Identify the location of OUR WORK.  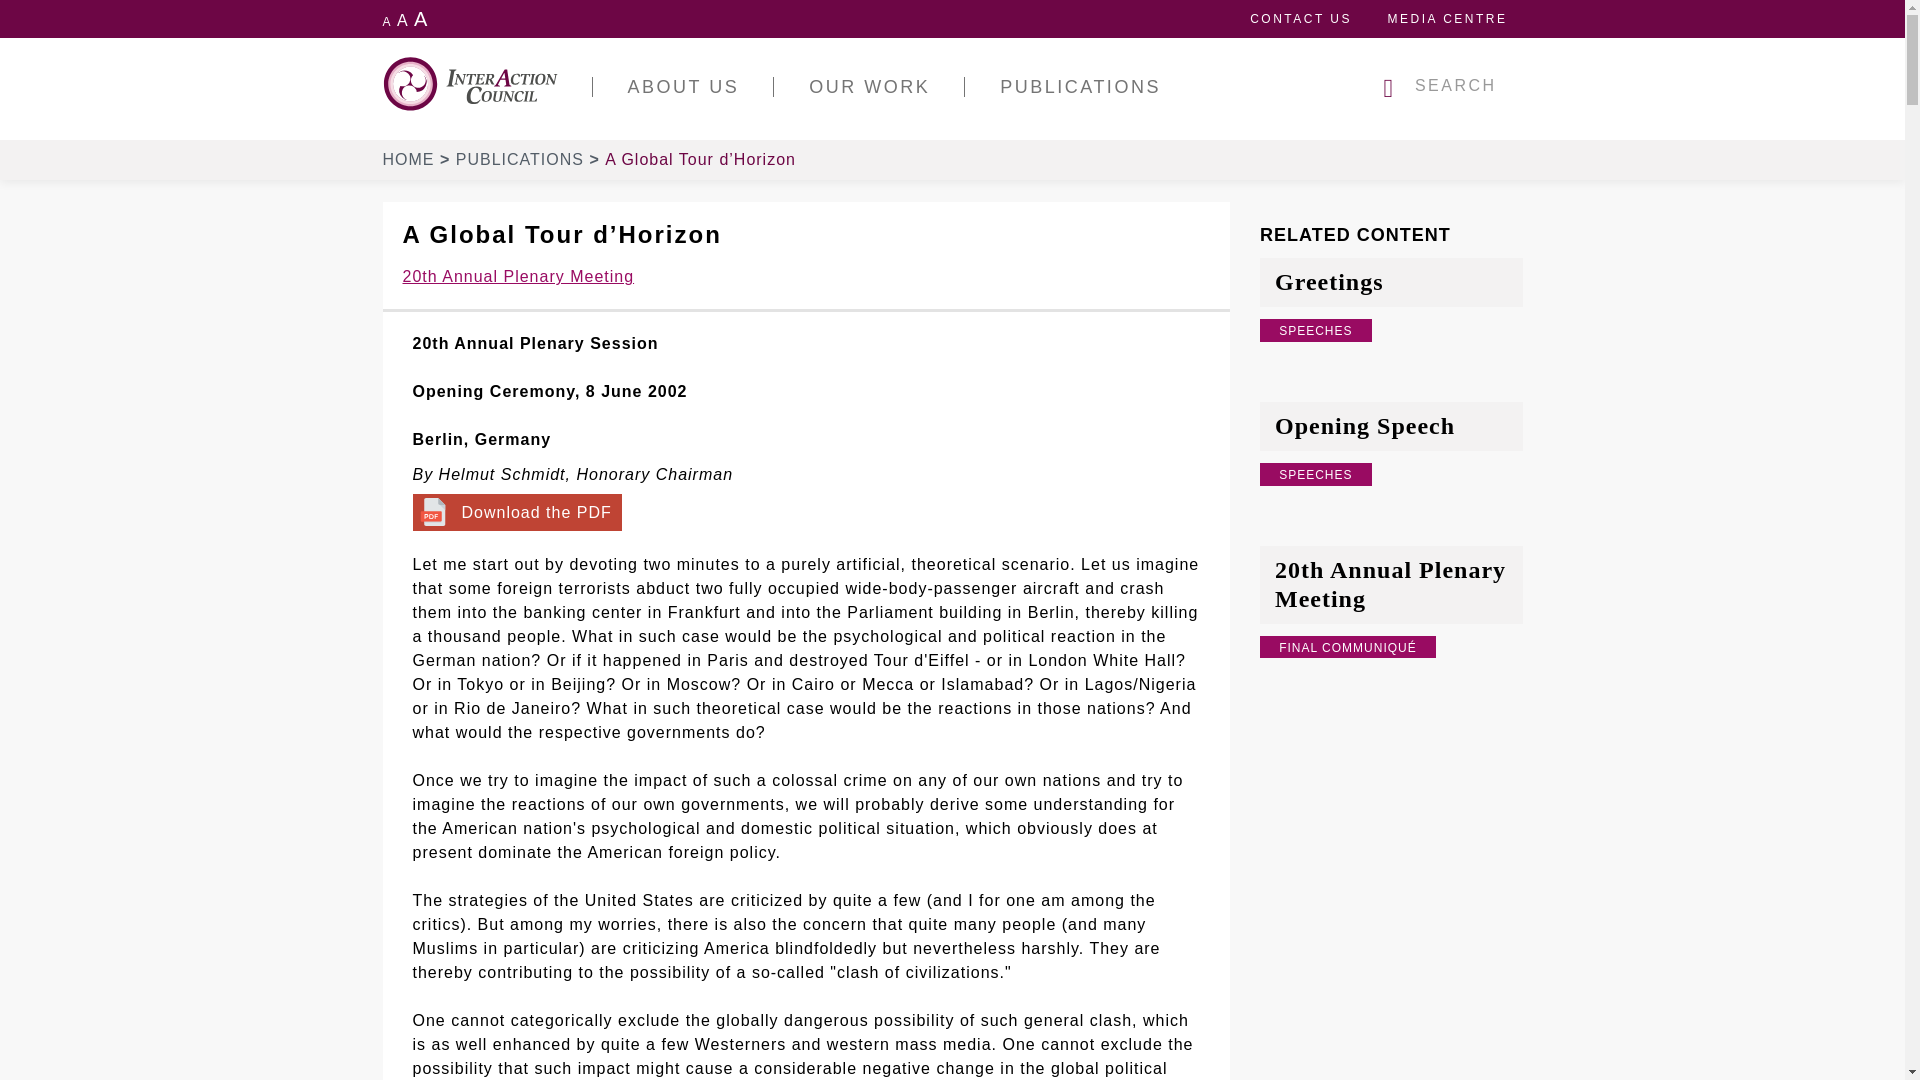
(869, 86).